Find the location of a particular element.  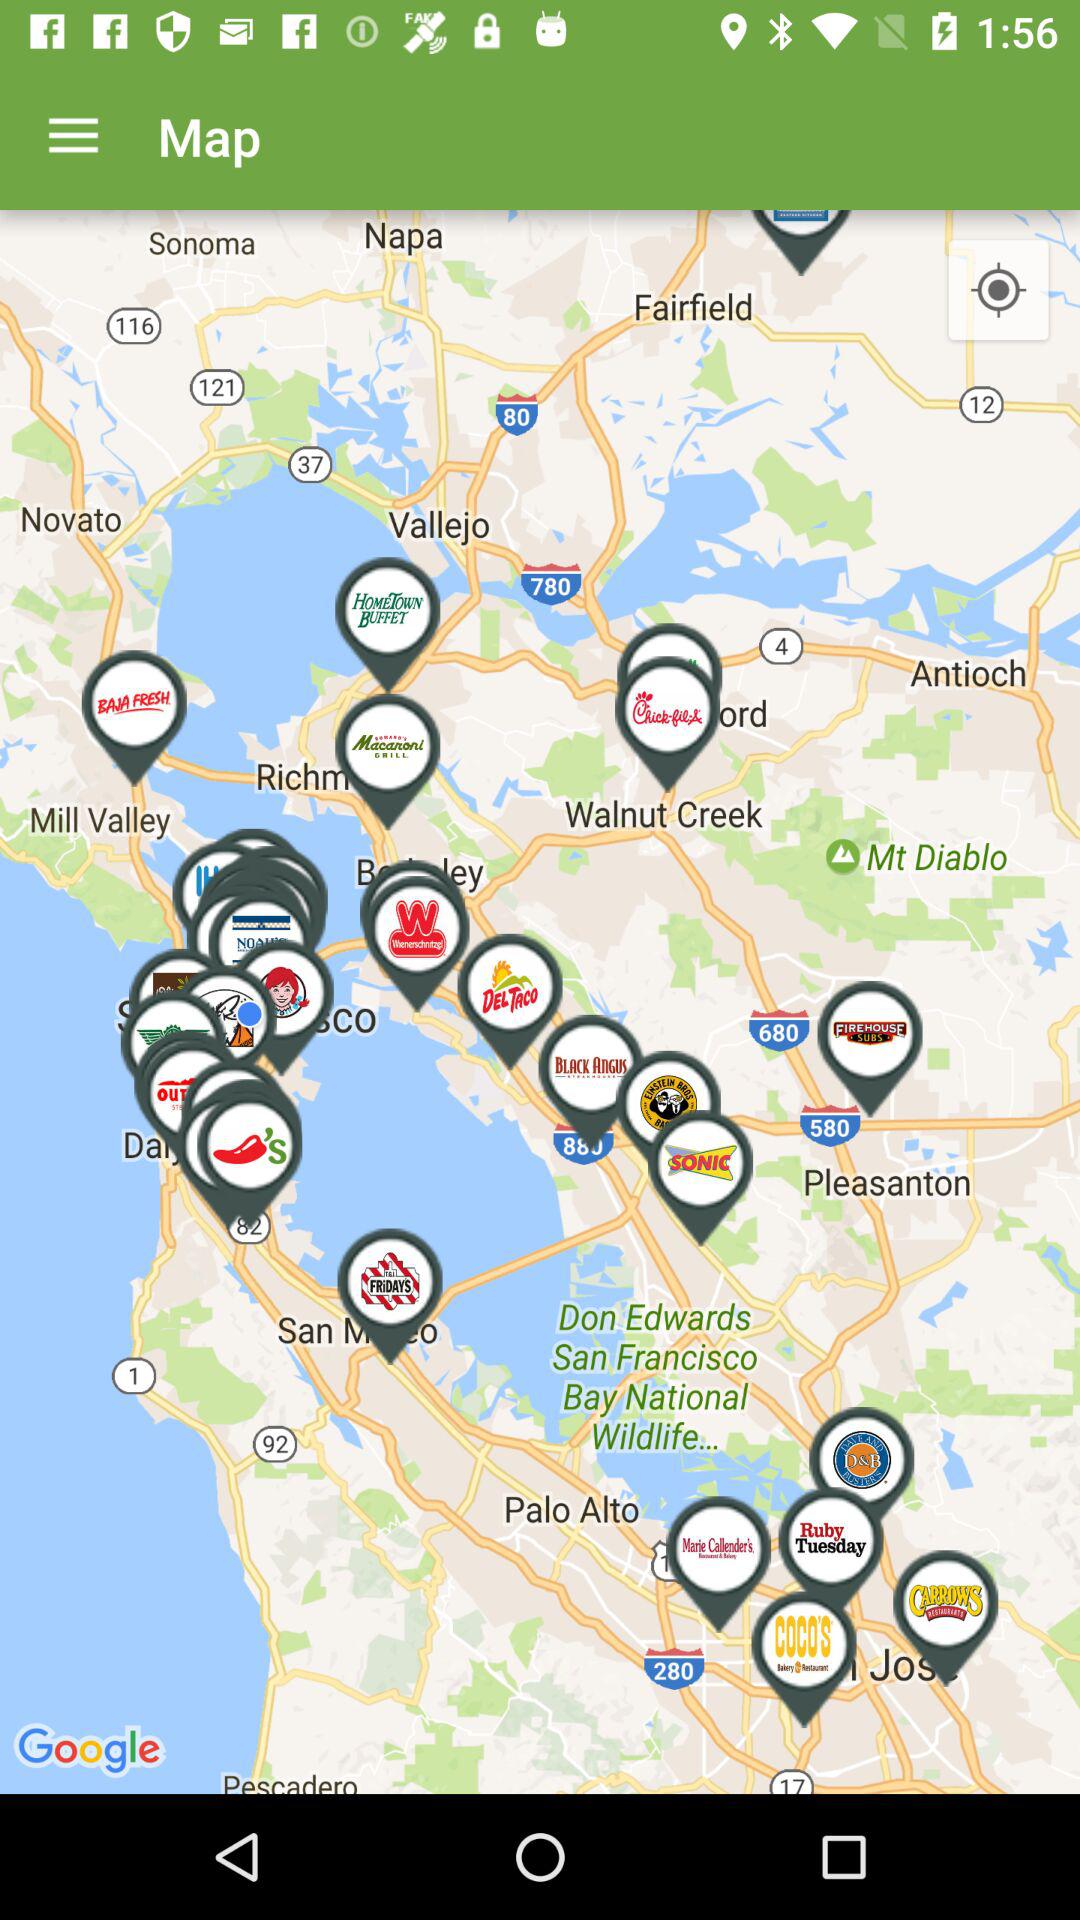

select the icon at the center is located at coordinates (540, 1002).